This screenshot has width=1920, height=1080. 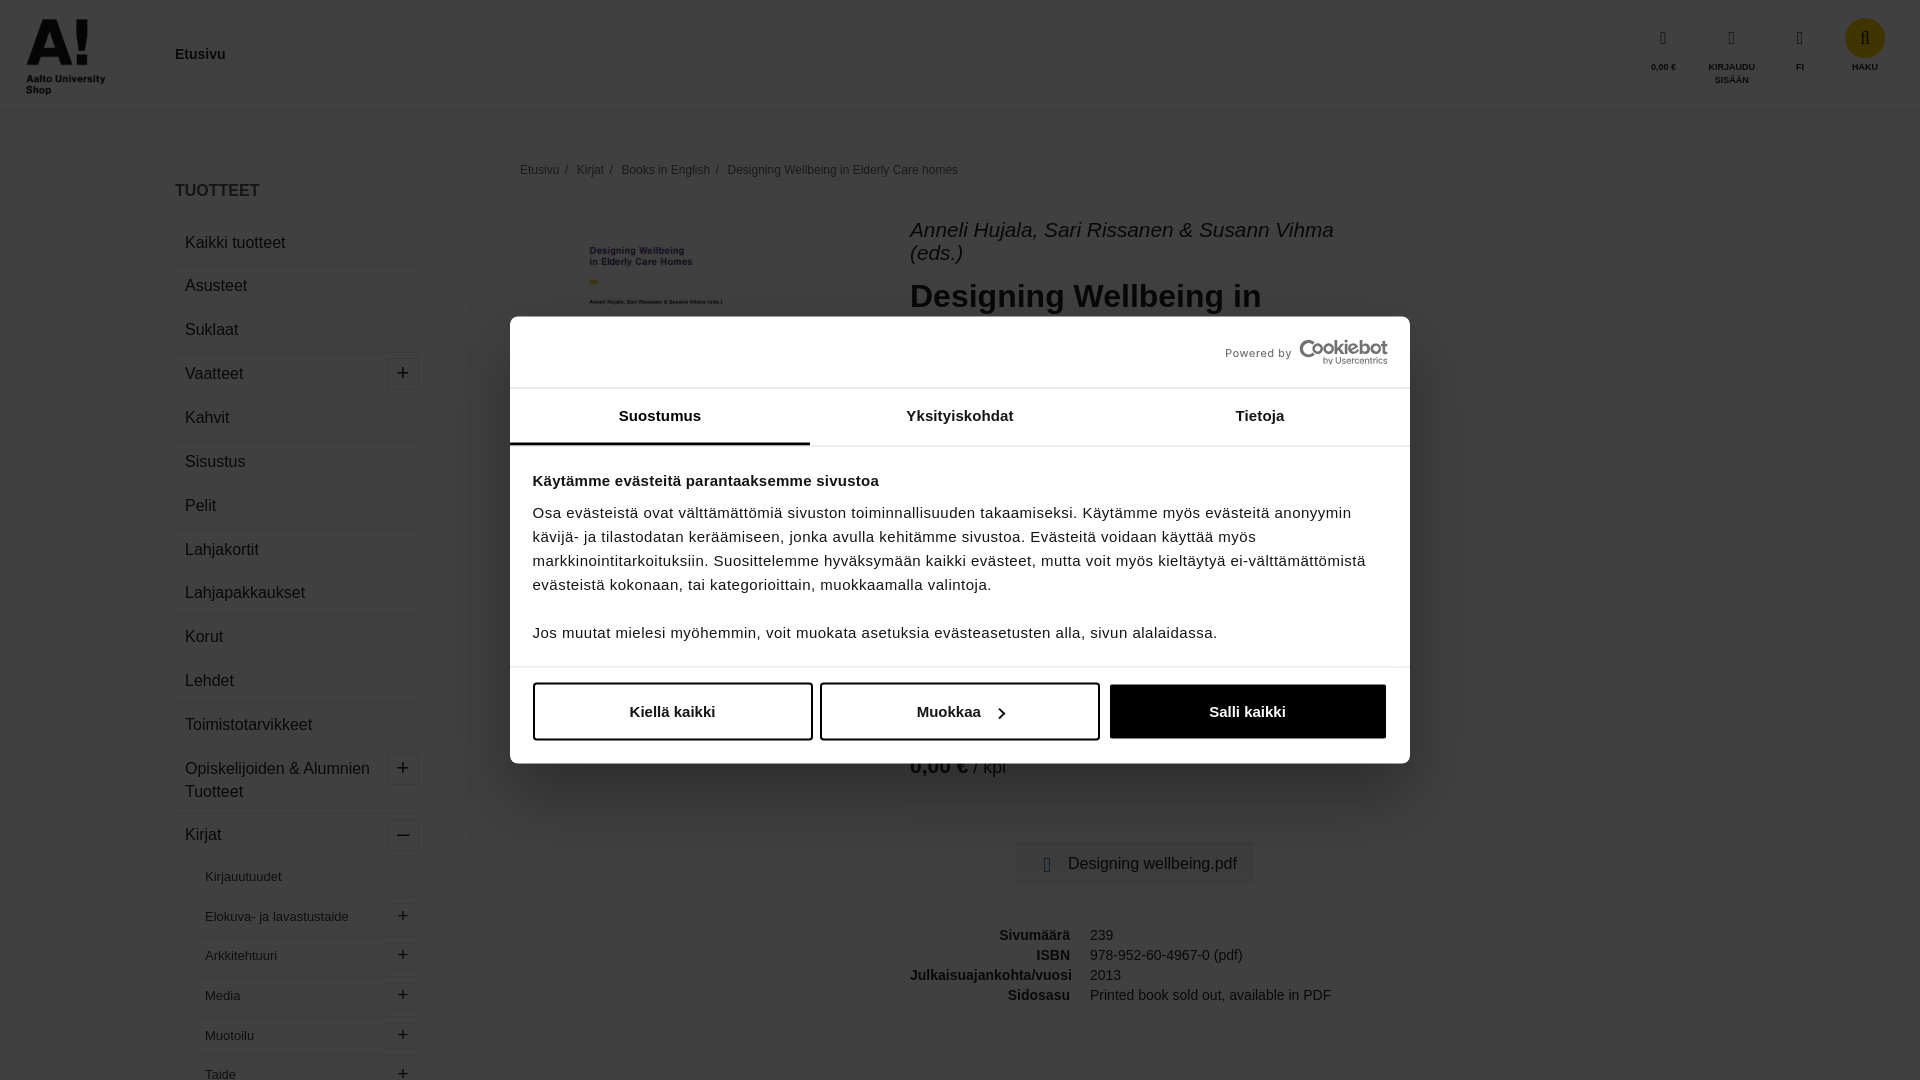 What do you see at coordinates (1800, 48) in the screenshot?
I see `FI` at bounding box center [1800, 48].